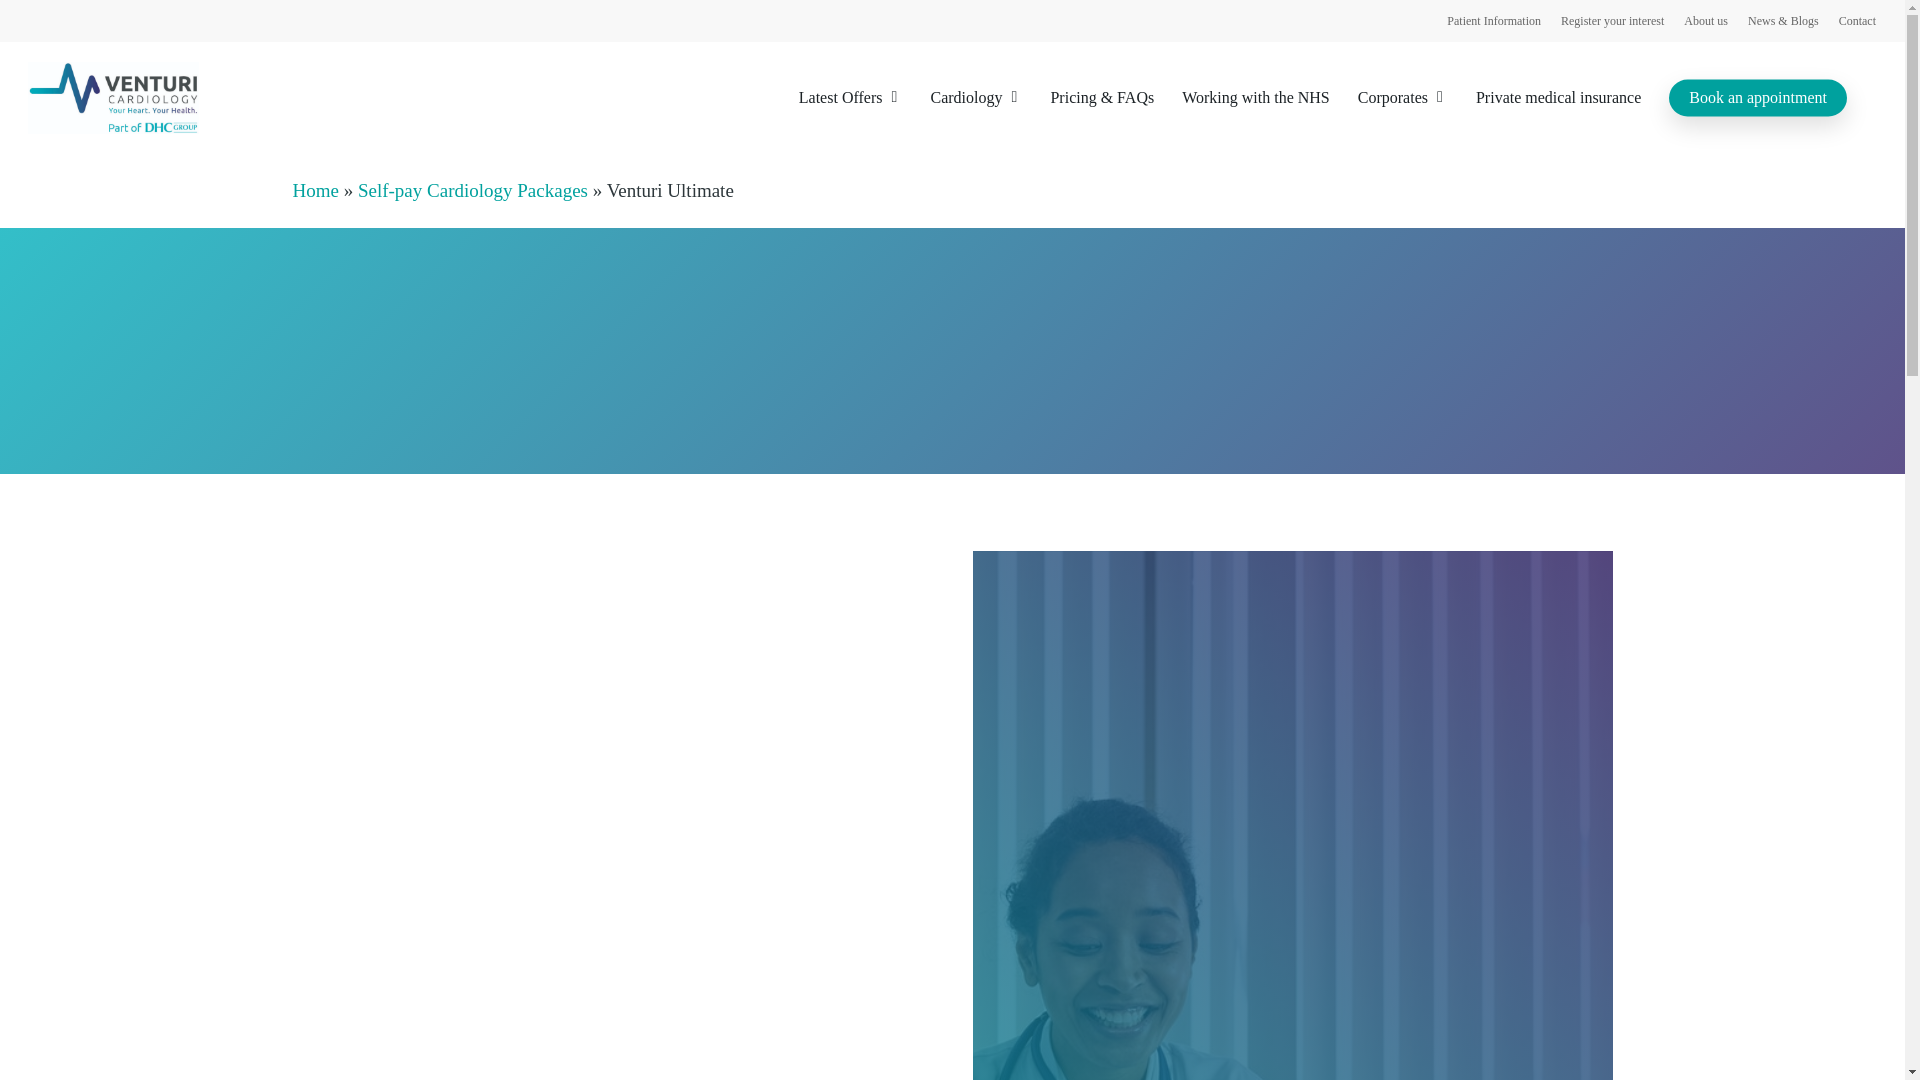 The width and height of the screenshot is (1920, 1080). I want to click on About us, so click(1706, 20).